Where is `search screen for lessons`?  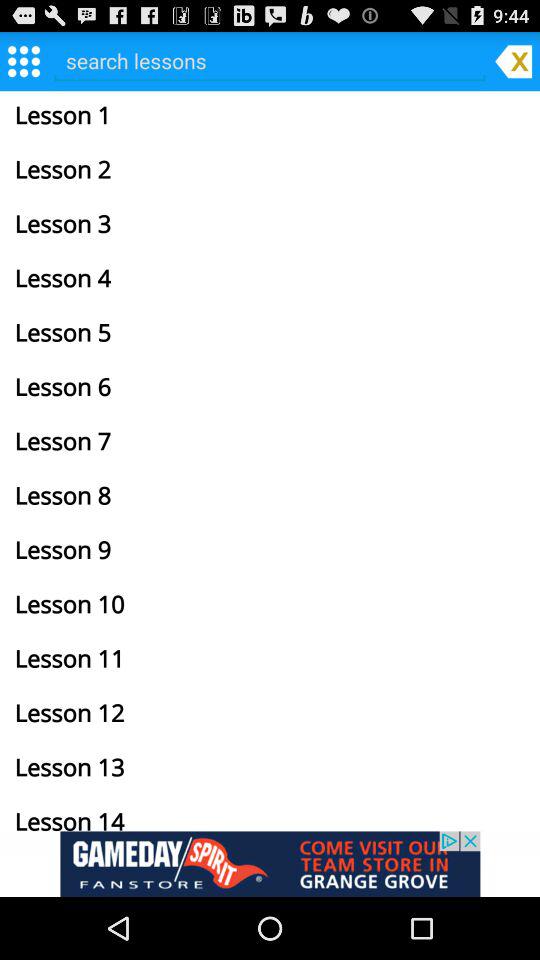 search screen for lessons is located at coordinates (270, 60).